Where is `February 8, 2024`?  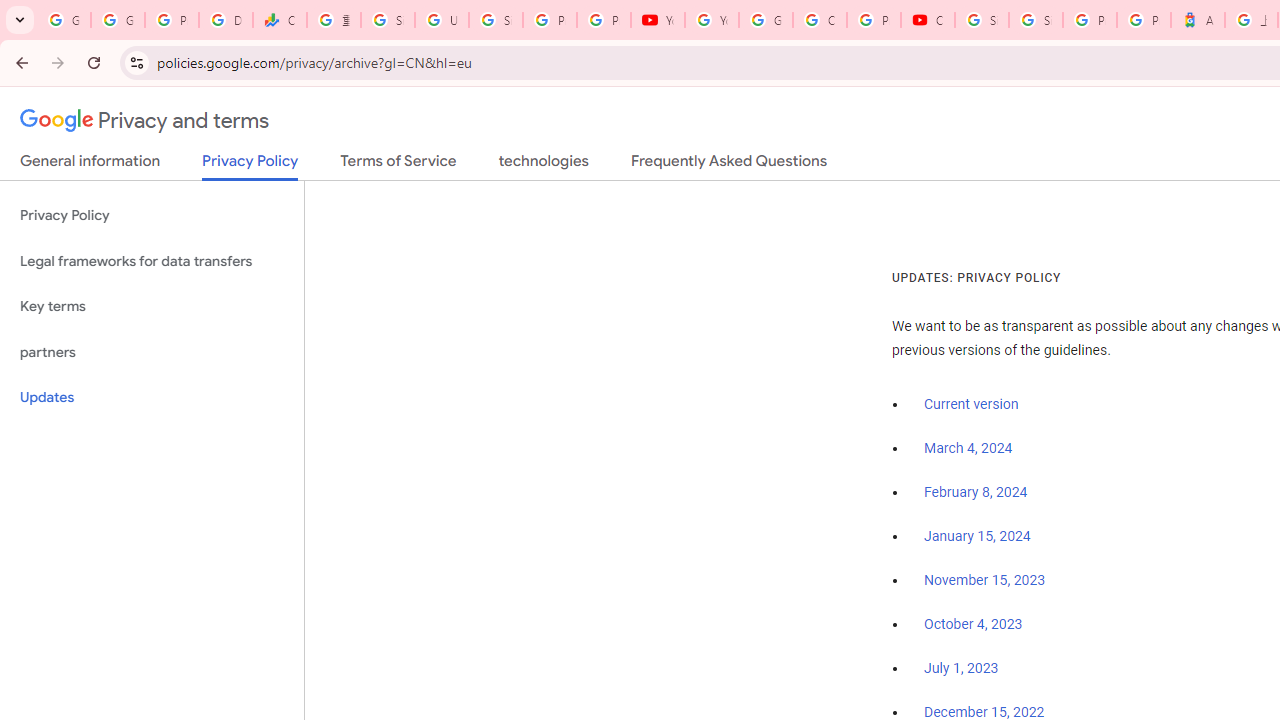
February 8, 2024 is located at coordinates (976, 492).